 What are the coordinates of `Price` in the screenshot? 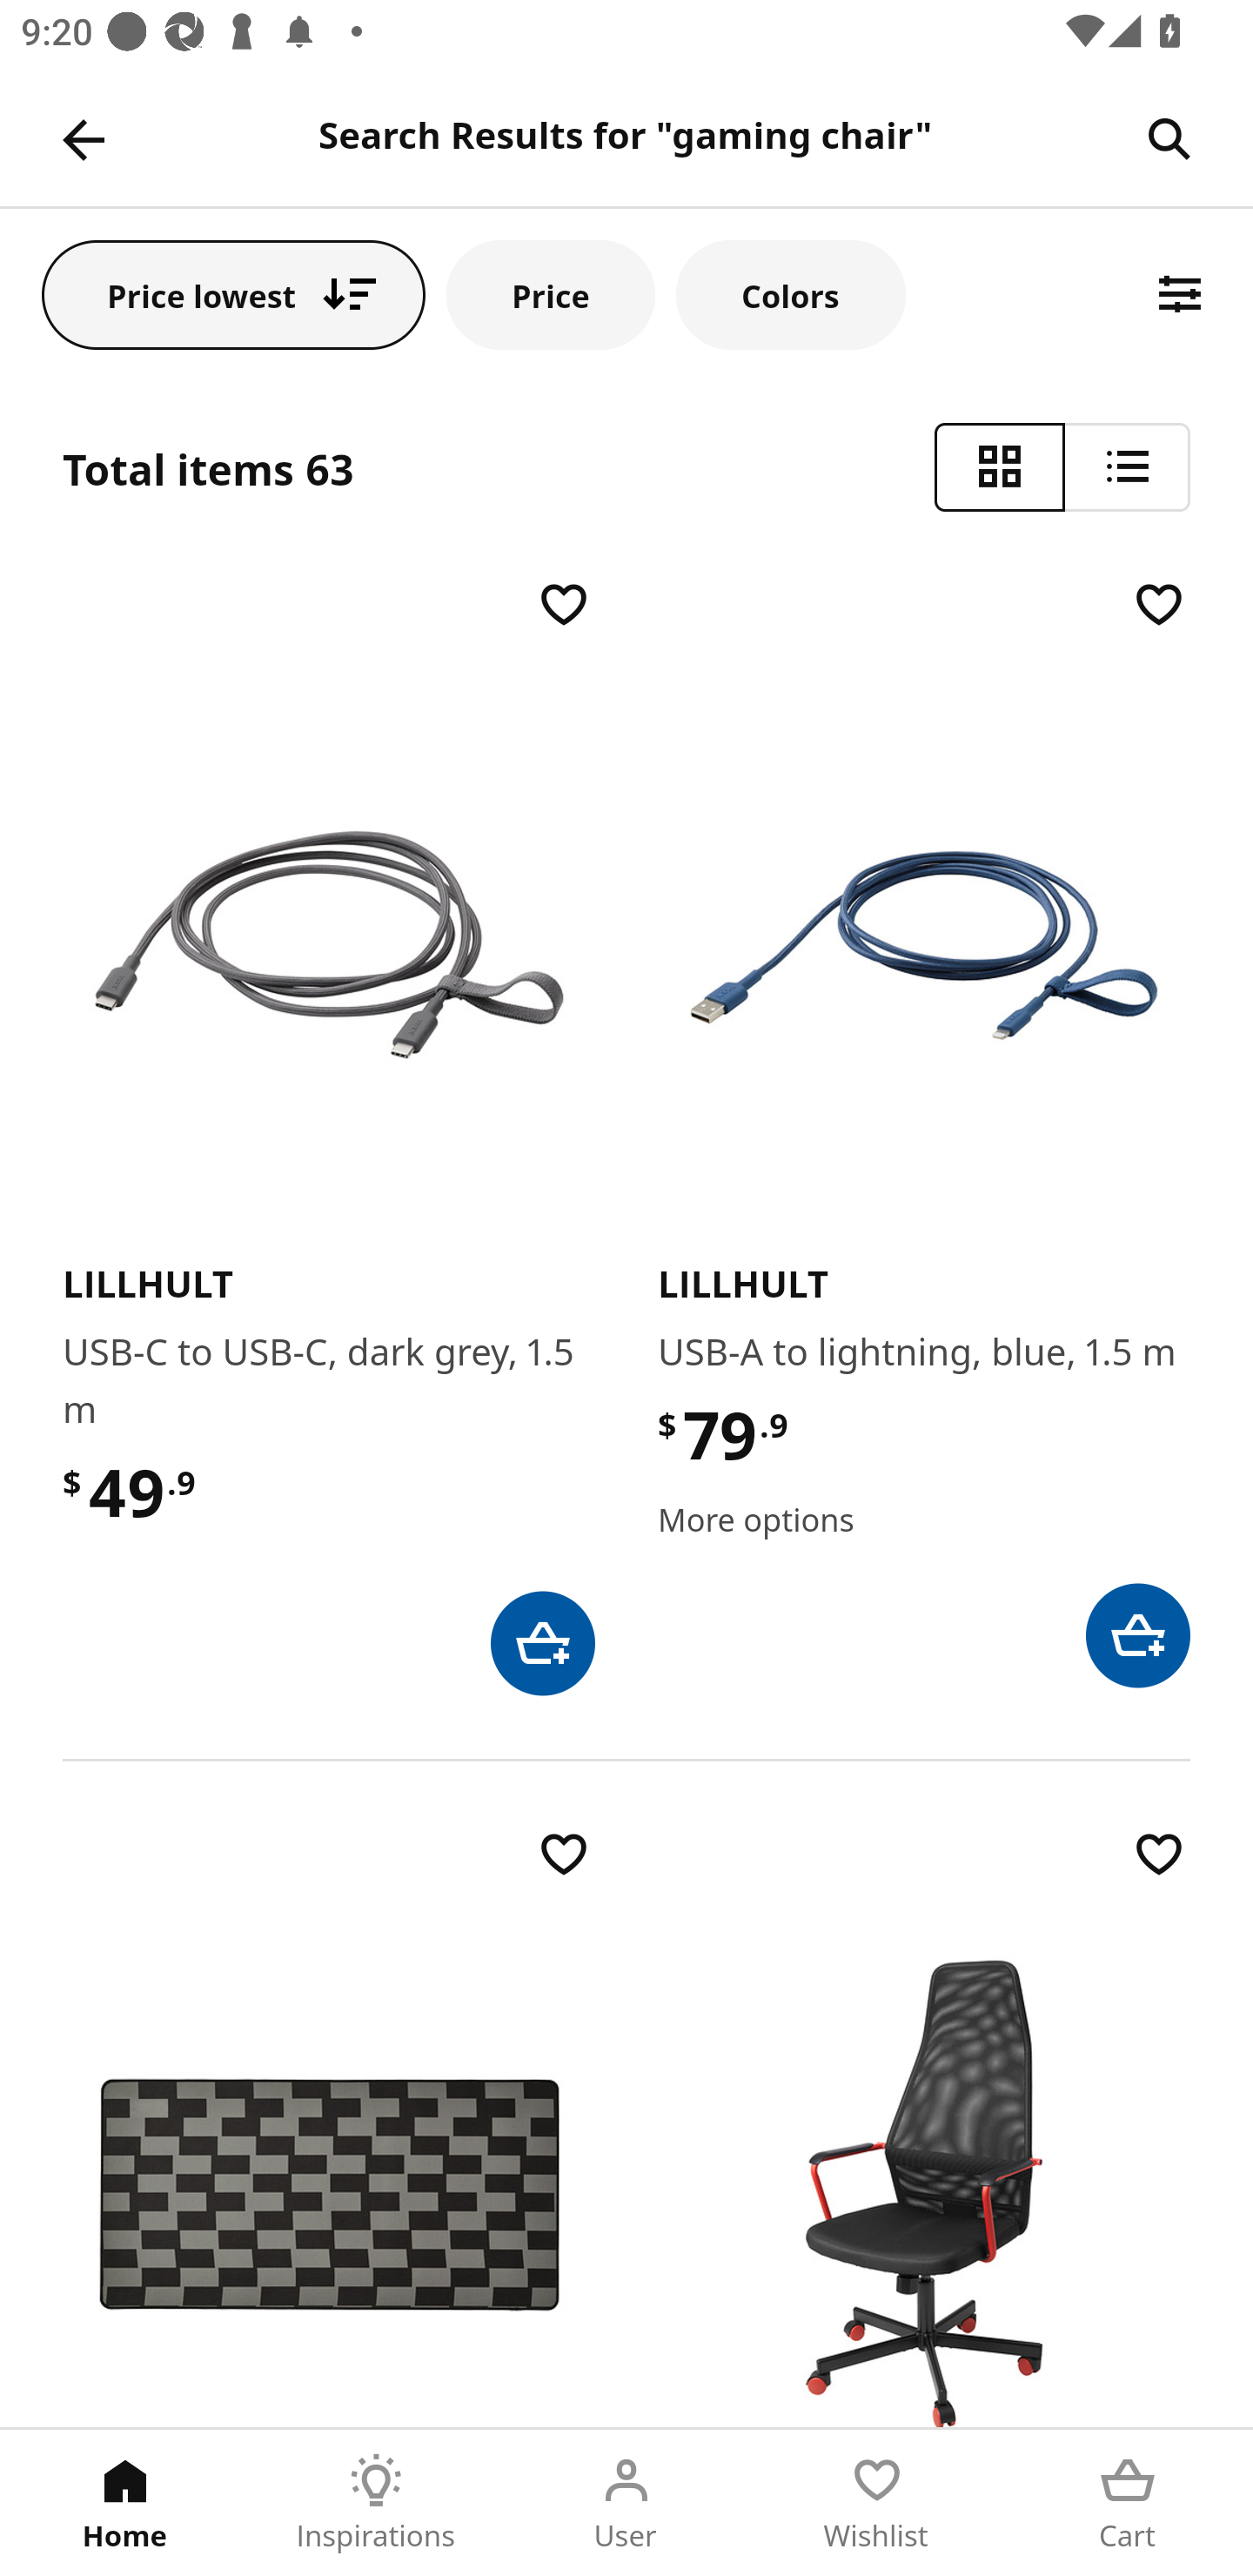 It's located at (550, 294).